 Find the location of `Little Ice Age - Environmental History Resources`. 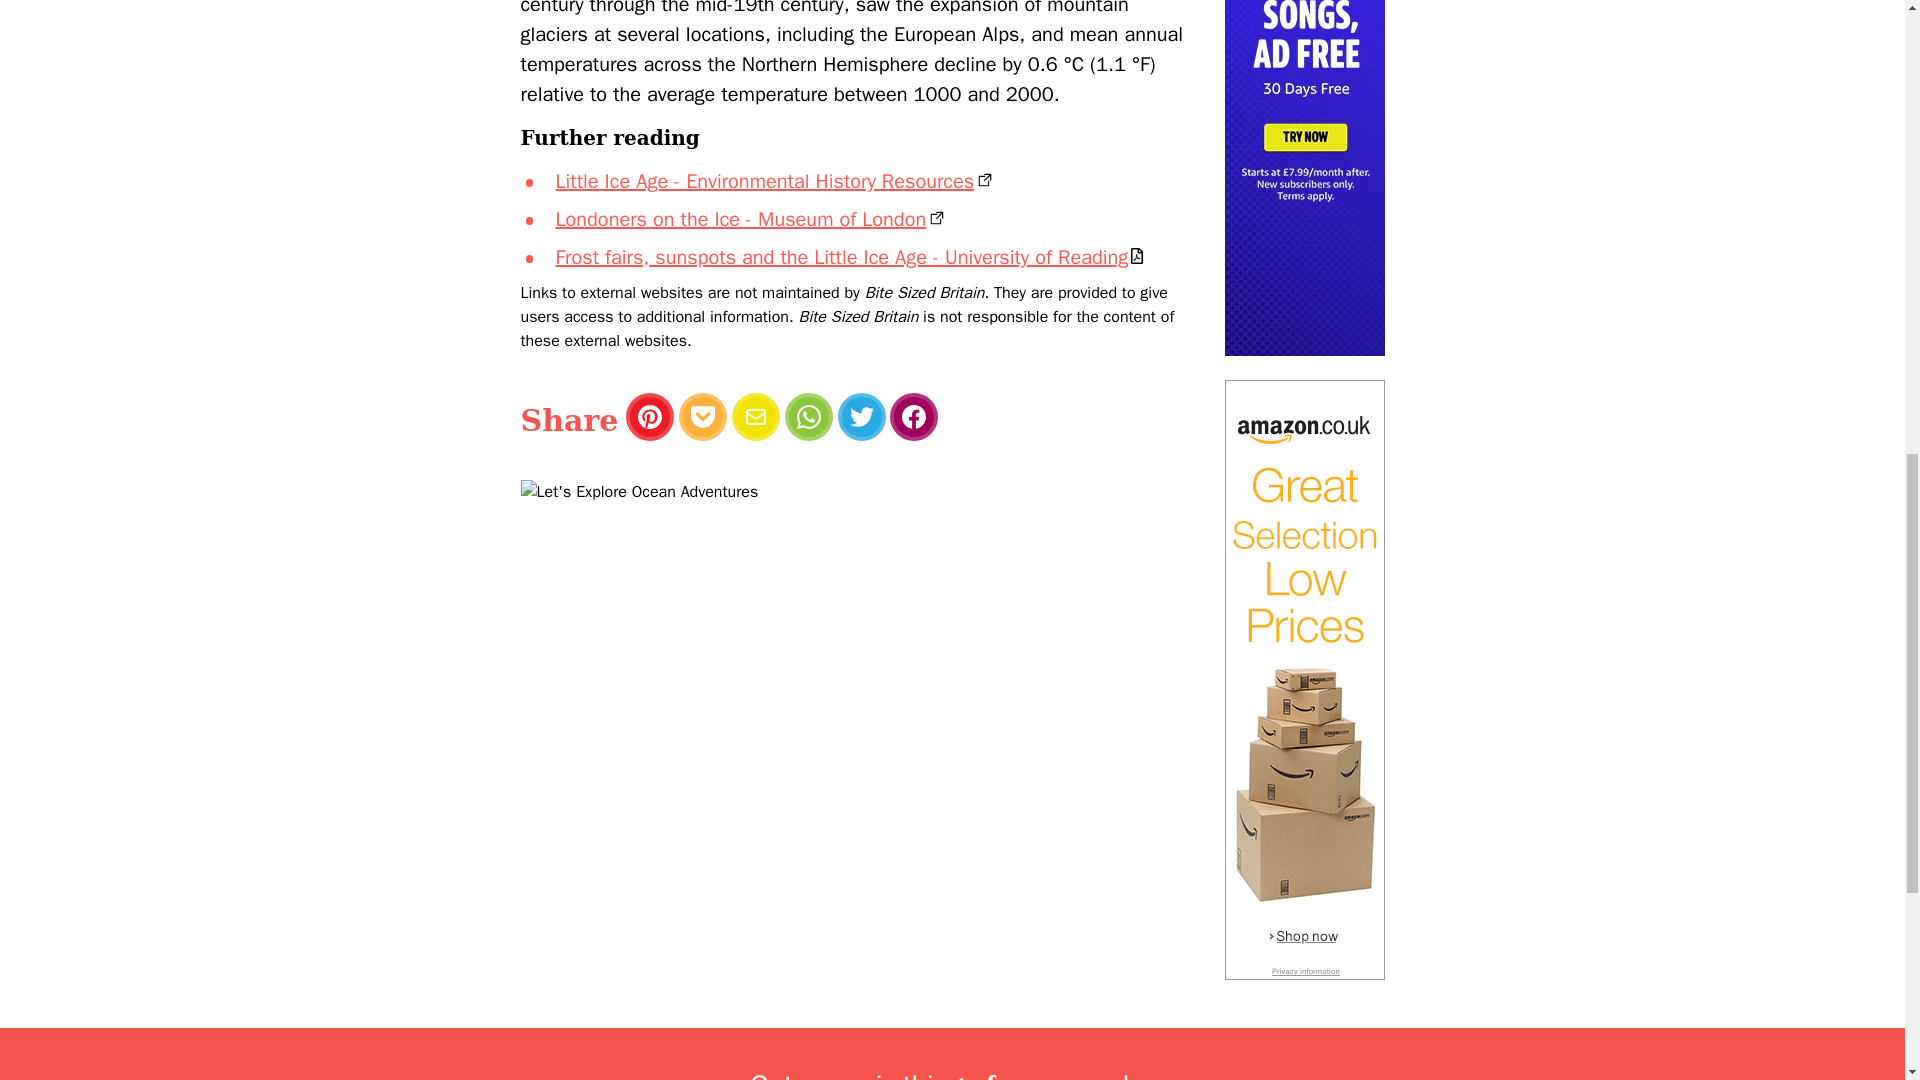

Little Ice Age - Environmental History Resources is located at coordinates (775, 181).